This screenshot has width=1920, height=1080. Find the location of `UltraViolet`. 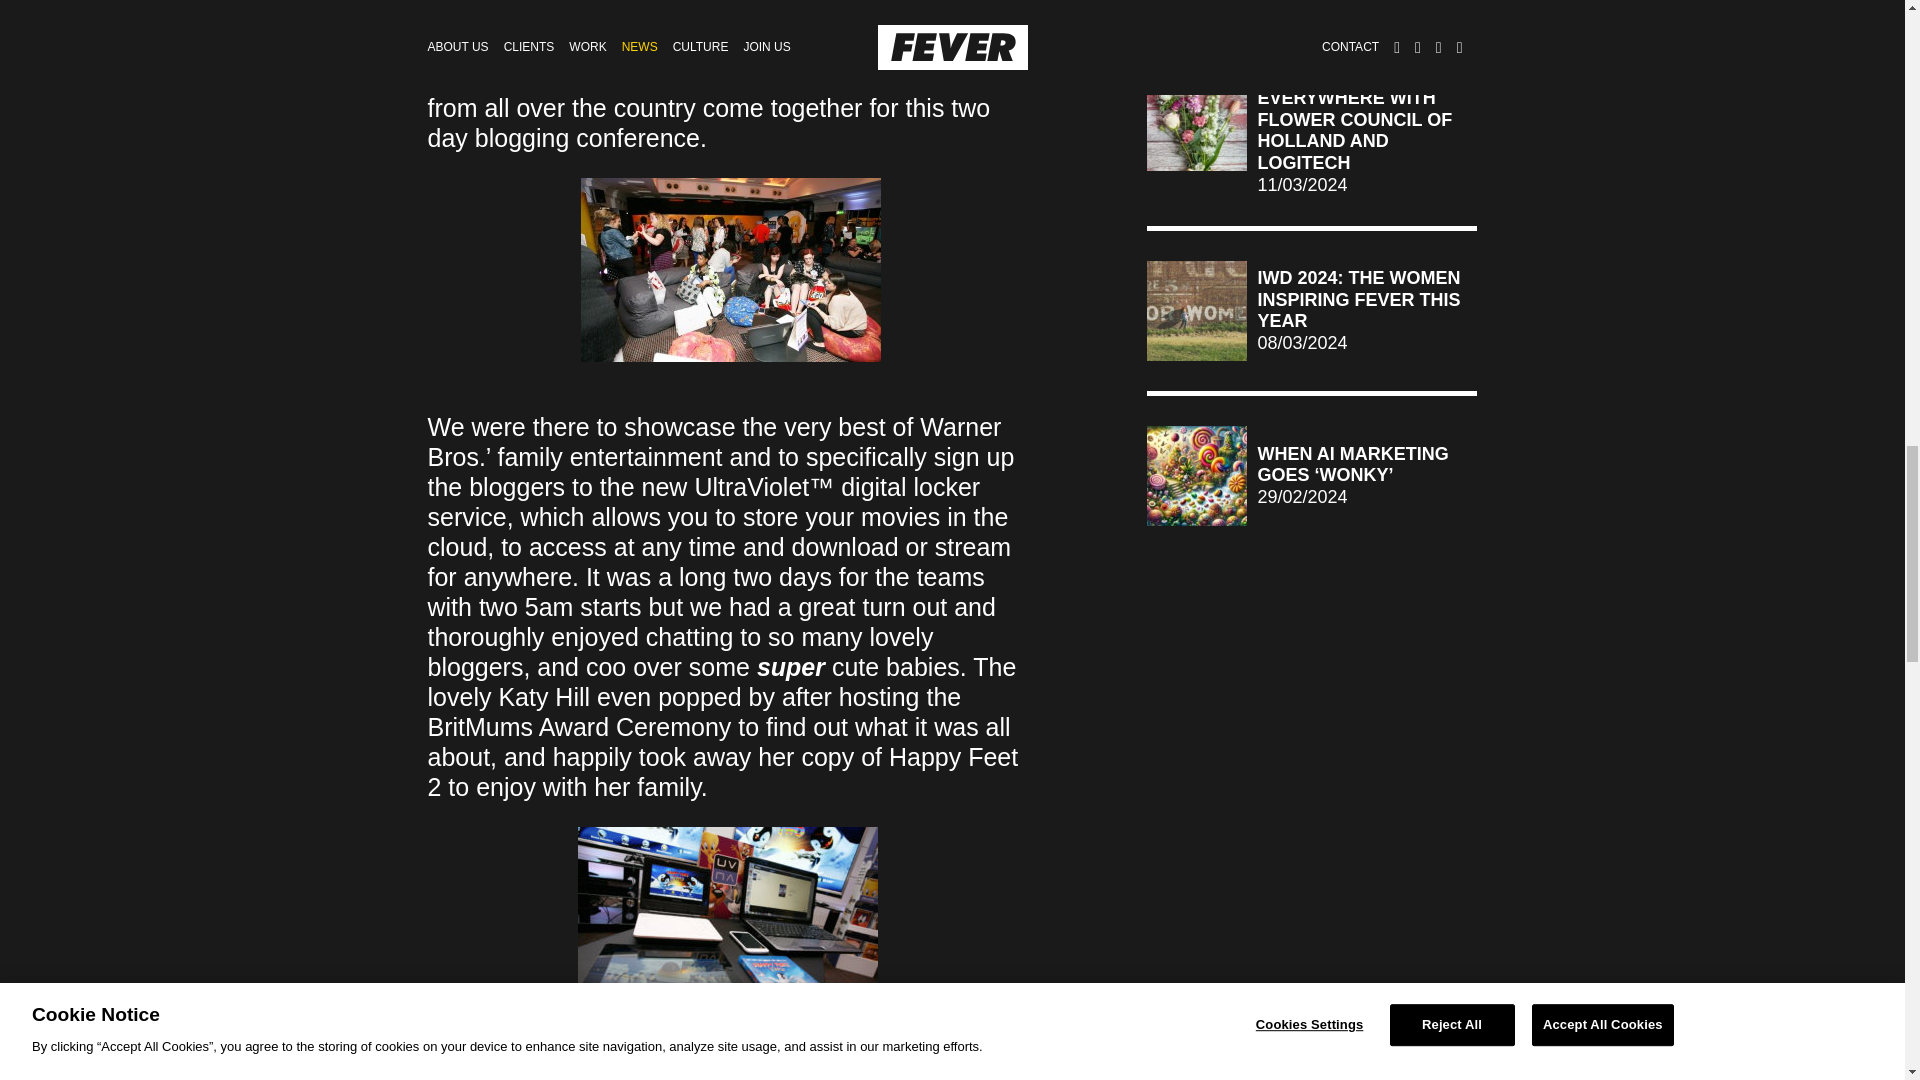

UltraViolet is located at coordinates (750, 487).